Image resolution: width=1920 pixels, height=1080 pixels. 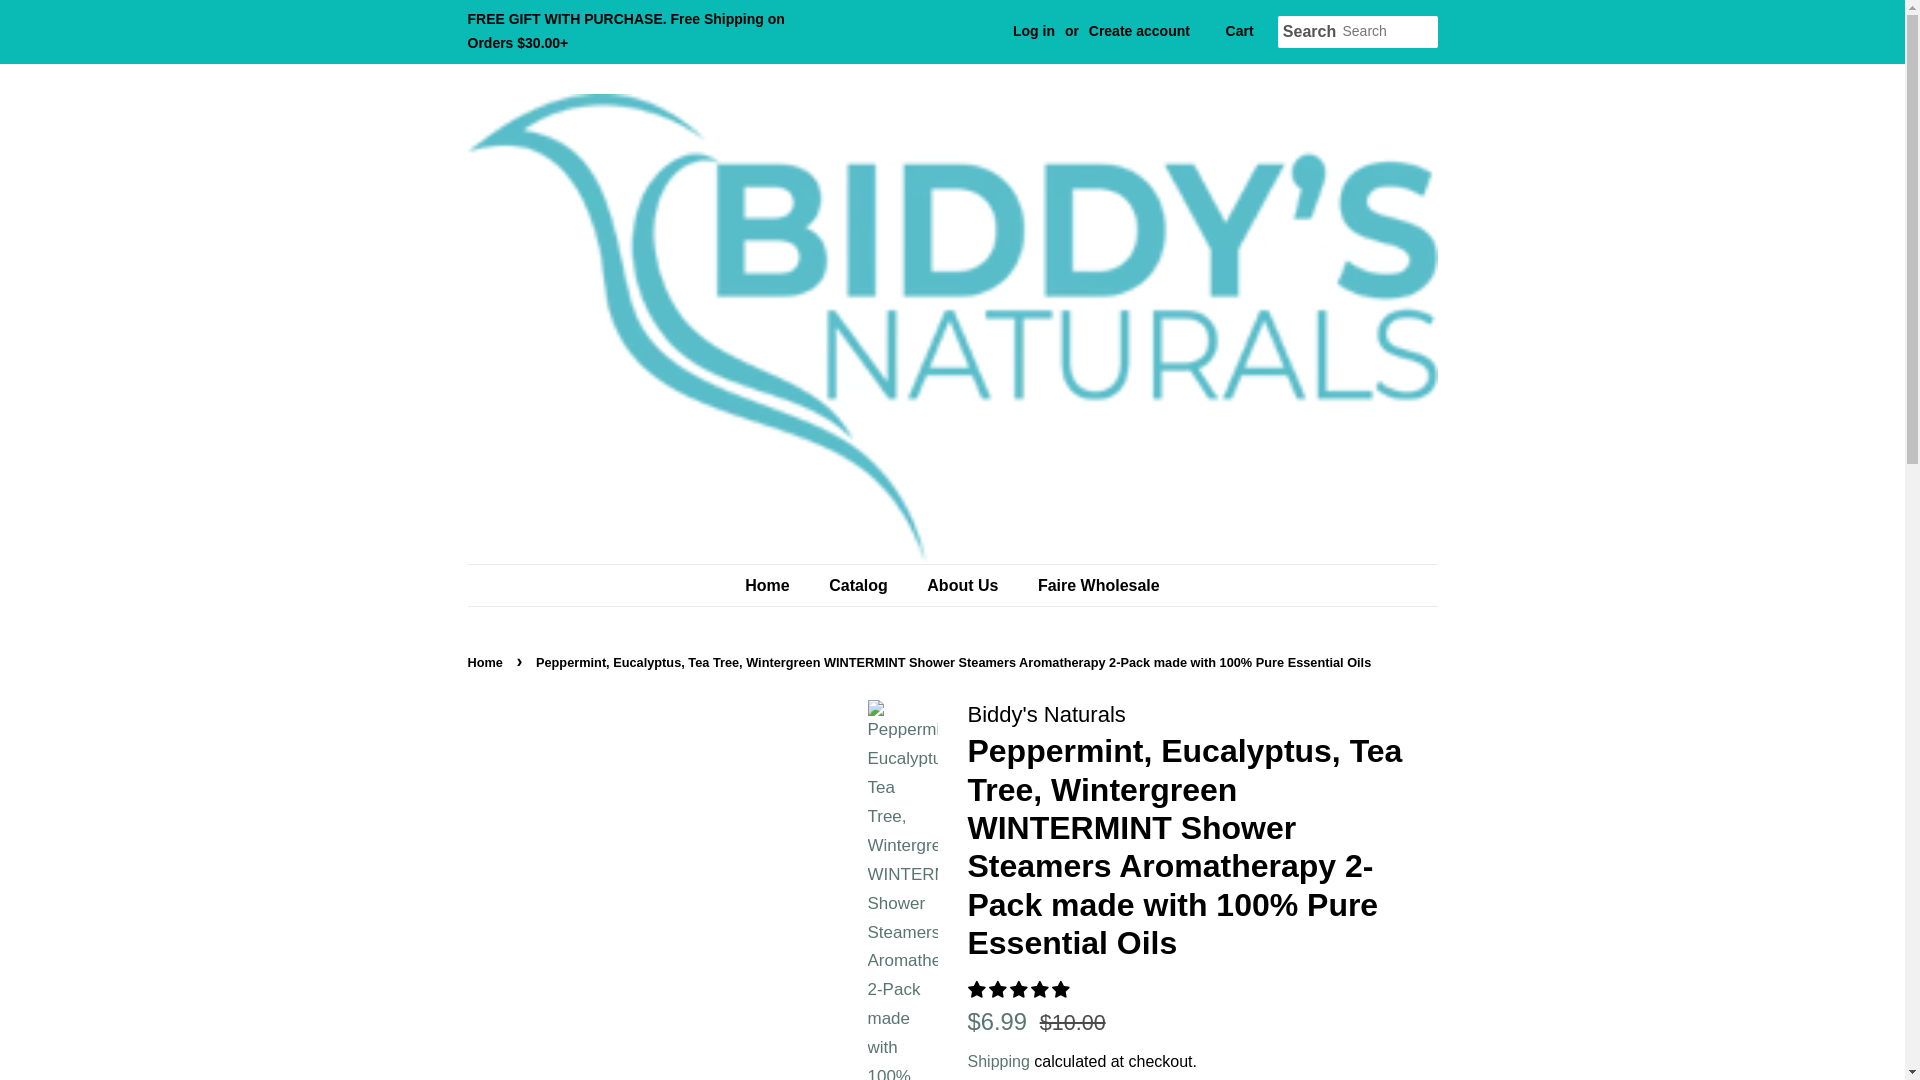 I want to click on Search, so click(x=1310, y=32).